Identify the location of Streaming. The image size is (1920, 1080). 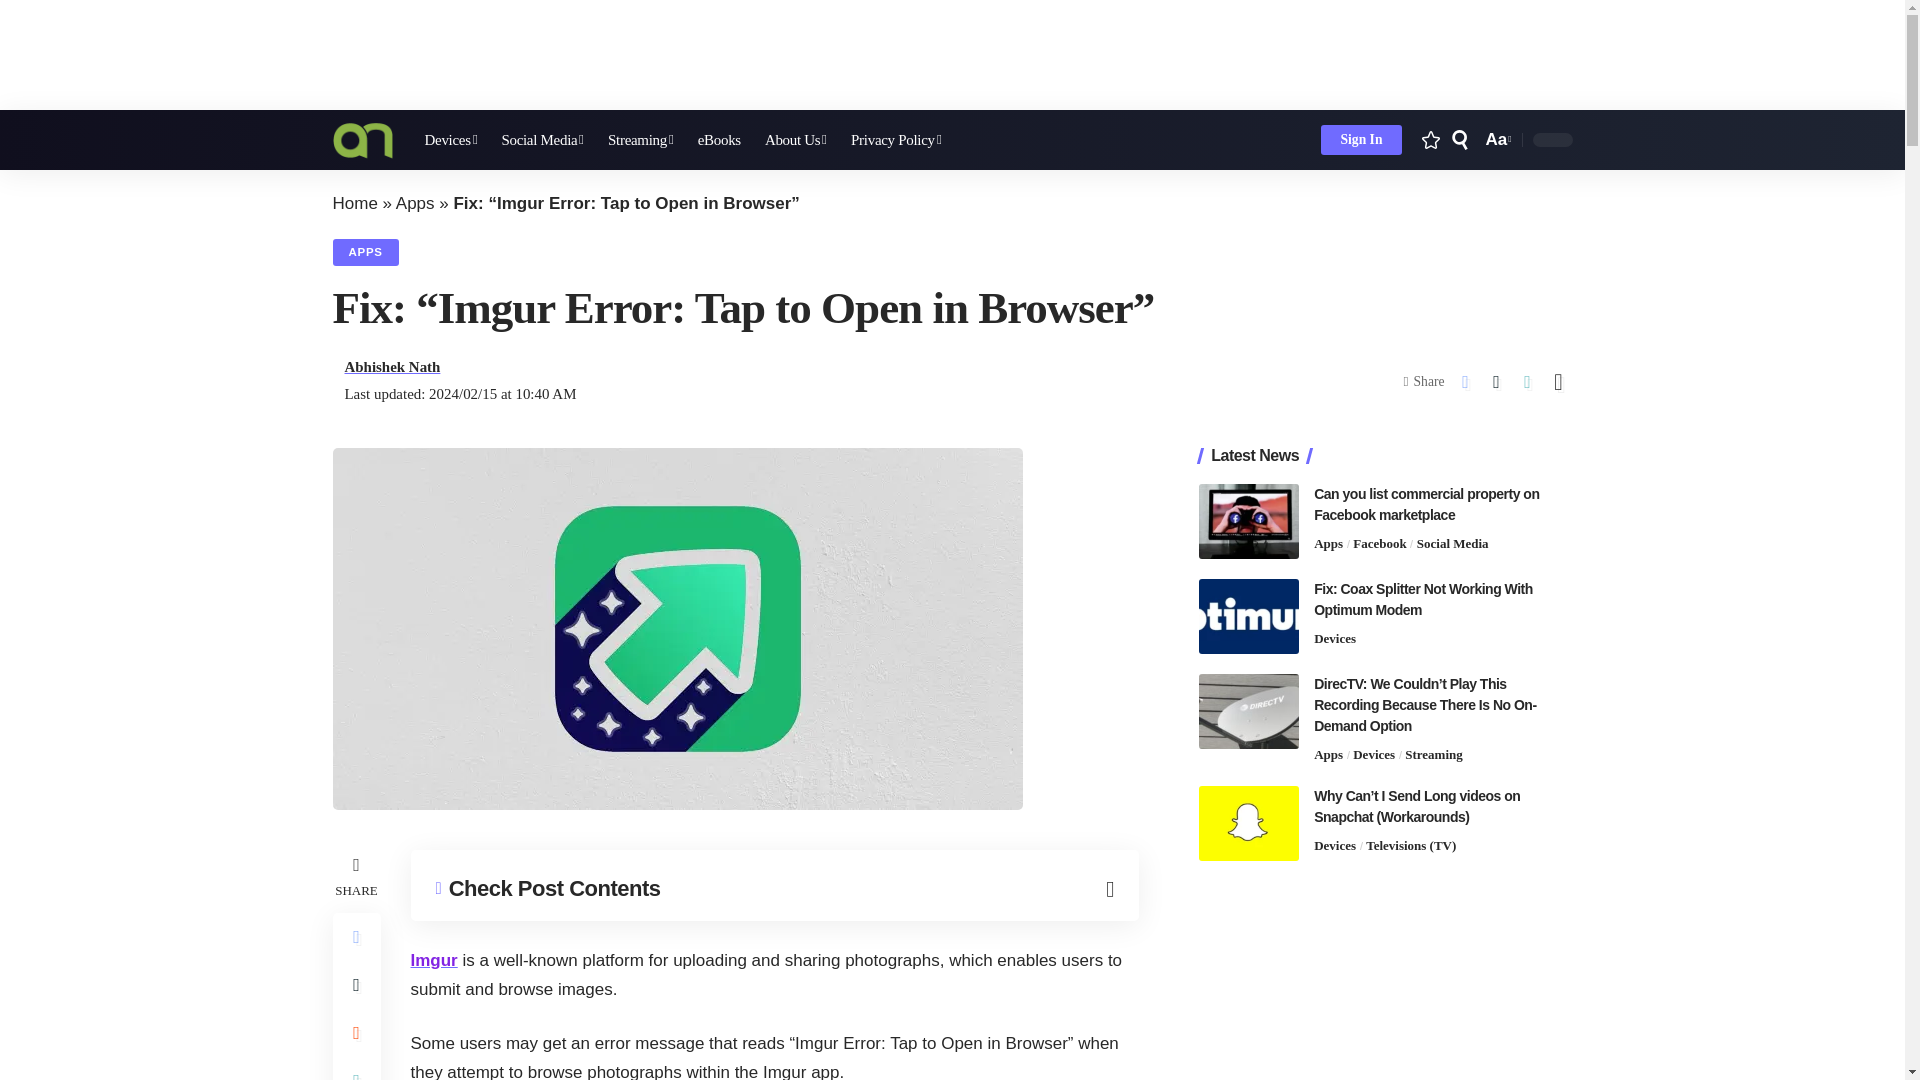
(640, 140).